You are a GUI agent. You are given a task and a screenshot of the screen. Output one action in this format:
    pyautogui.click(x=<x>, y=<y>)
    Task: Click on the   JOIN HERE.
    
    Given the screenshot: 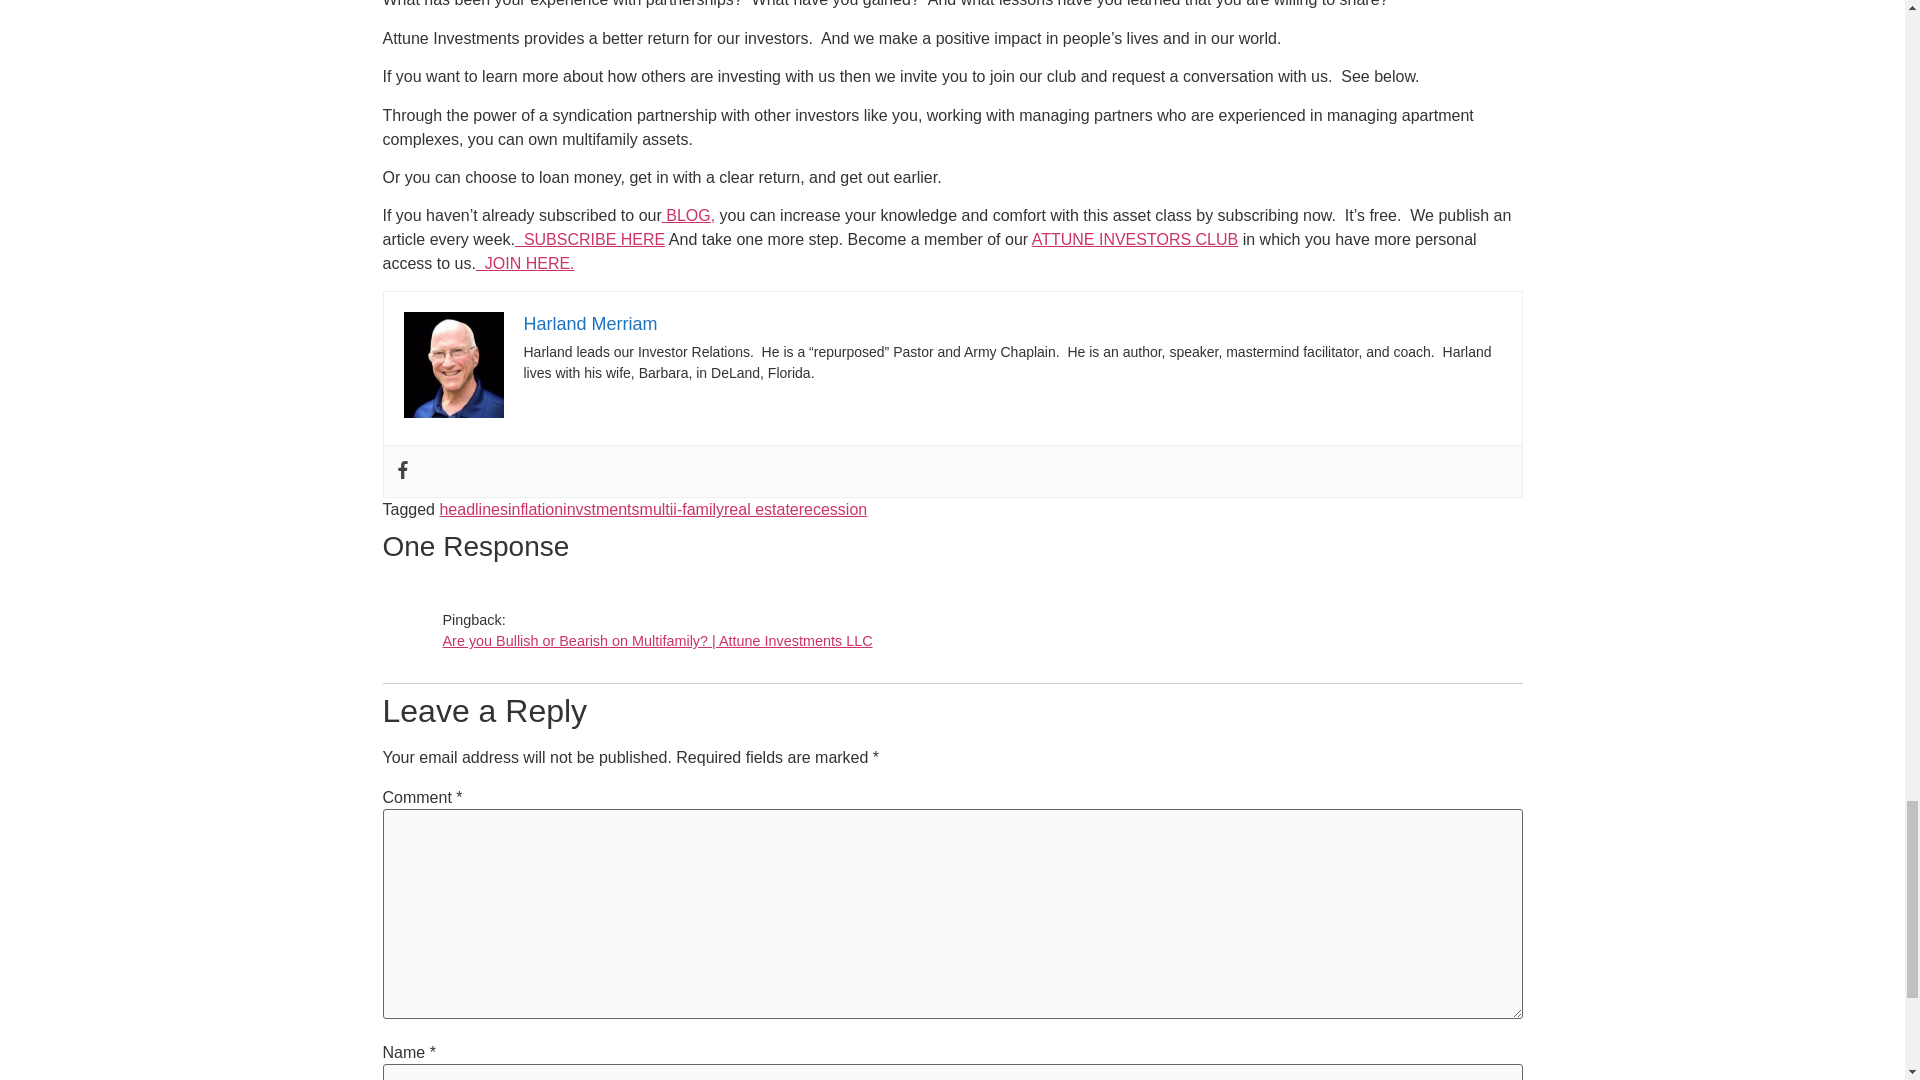 What is the action you would take?
    pyautogui.click(x=525, y=263)
    